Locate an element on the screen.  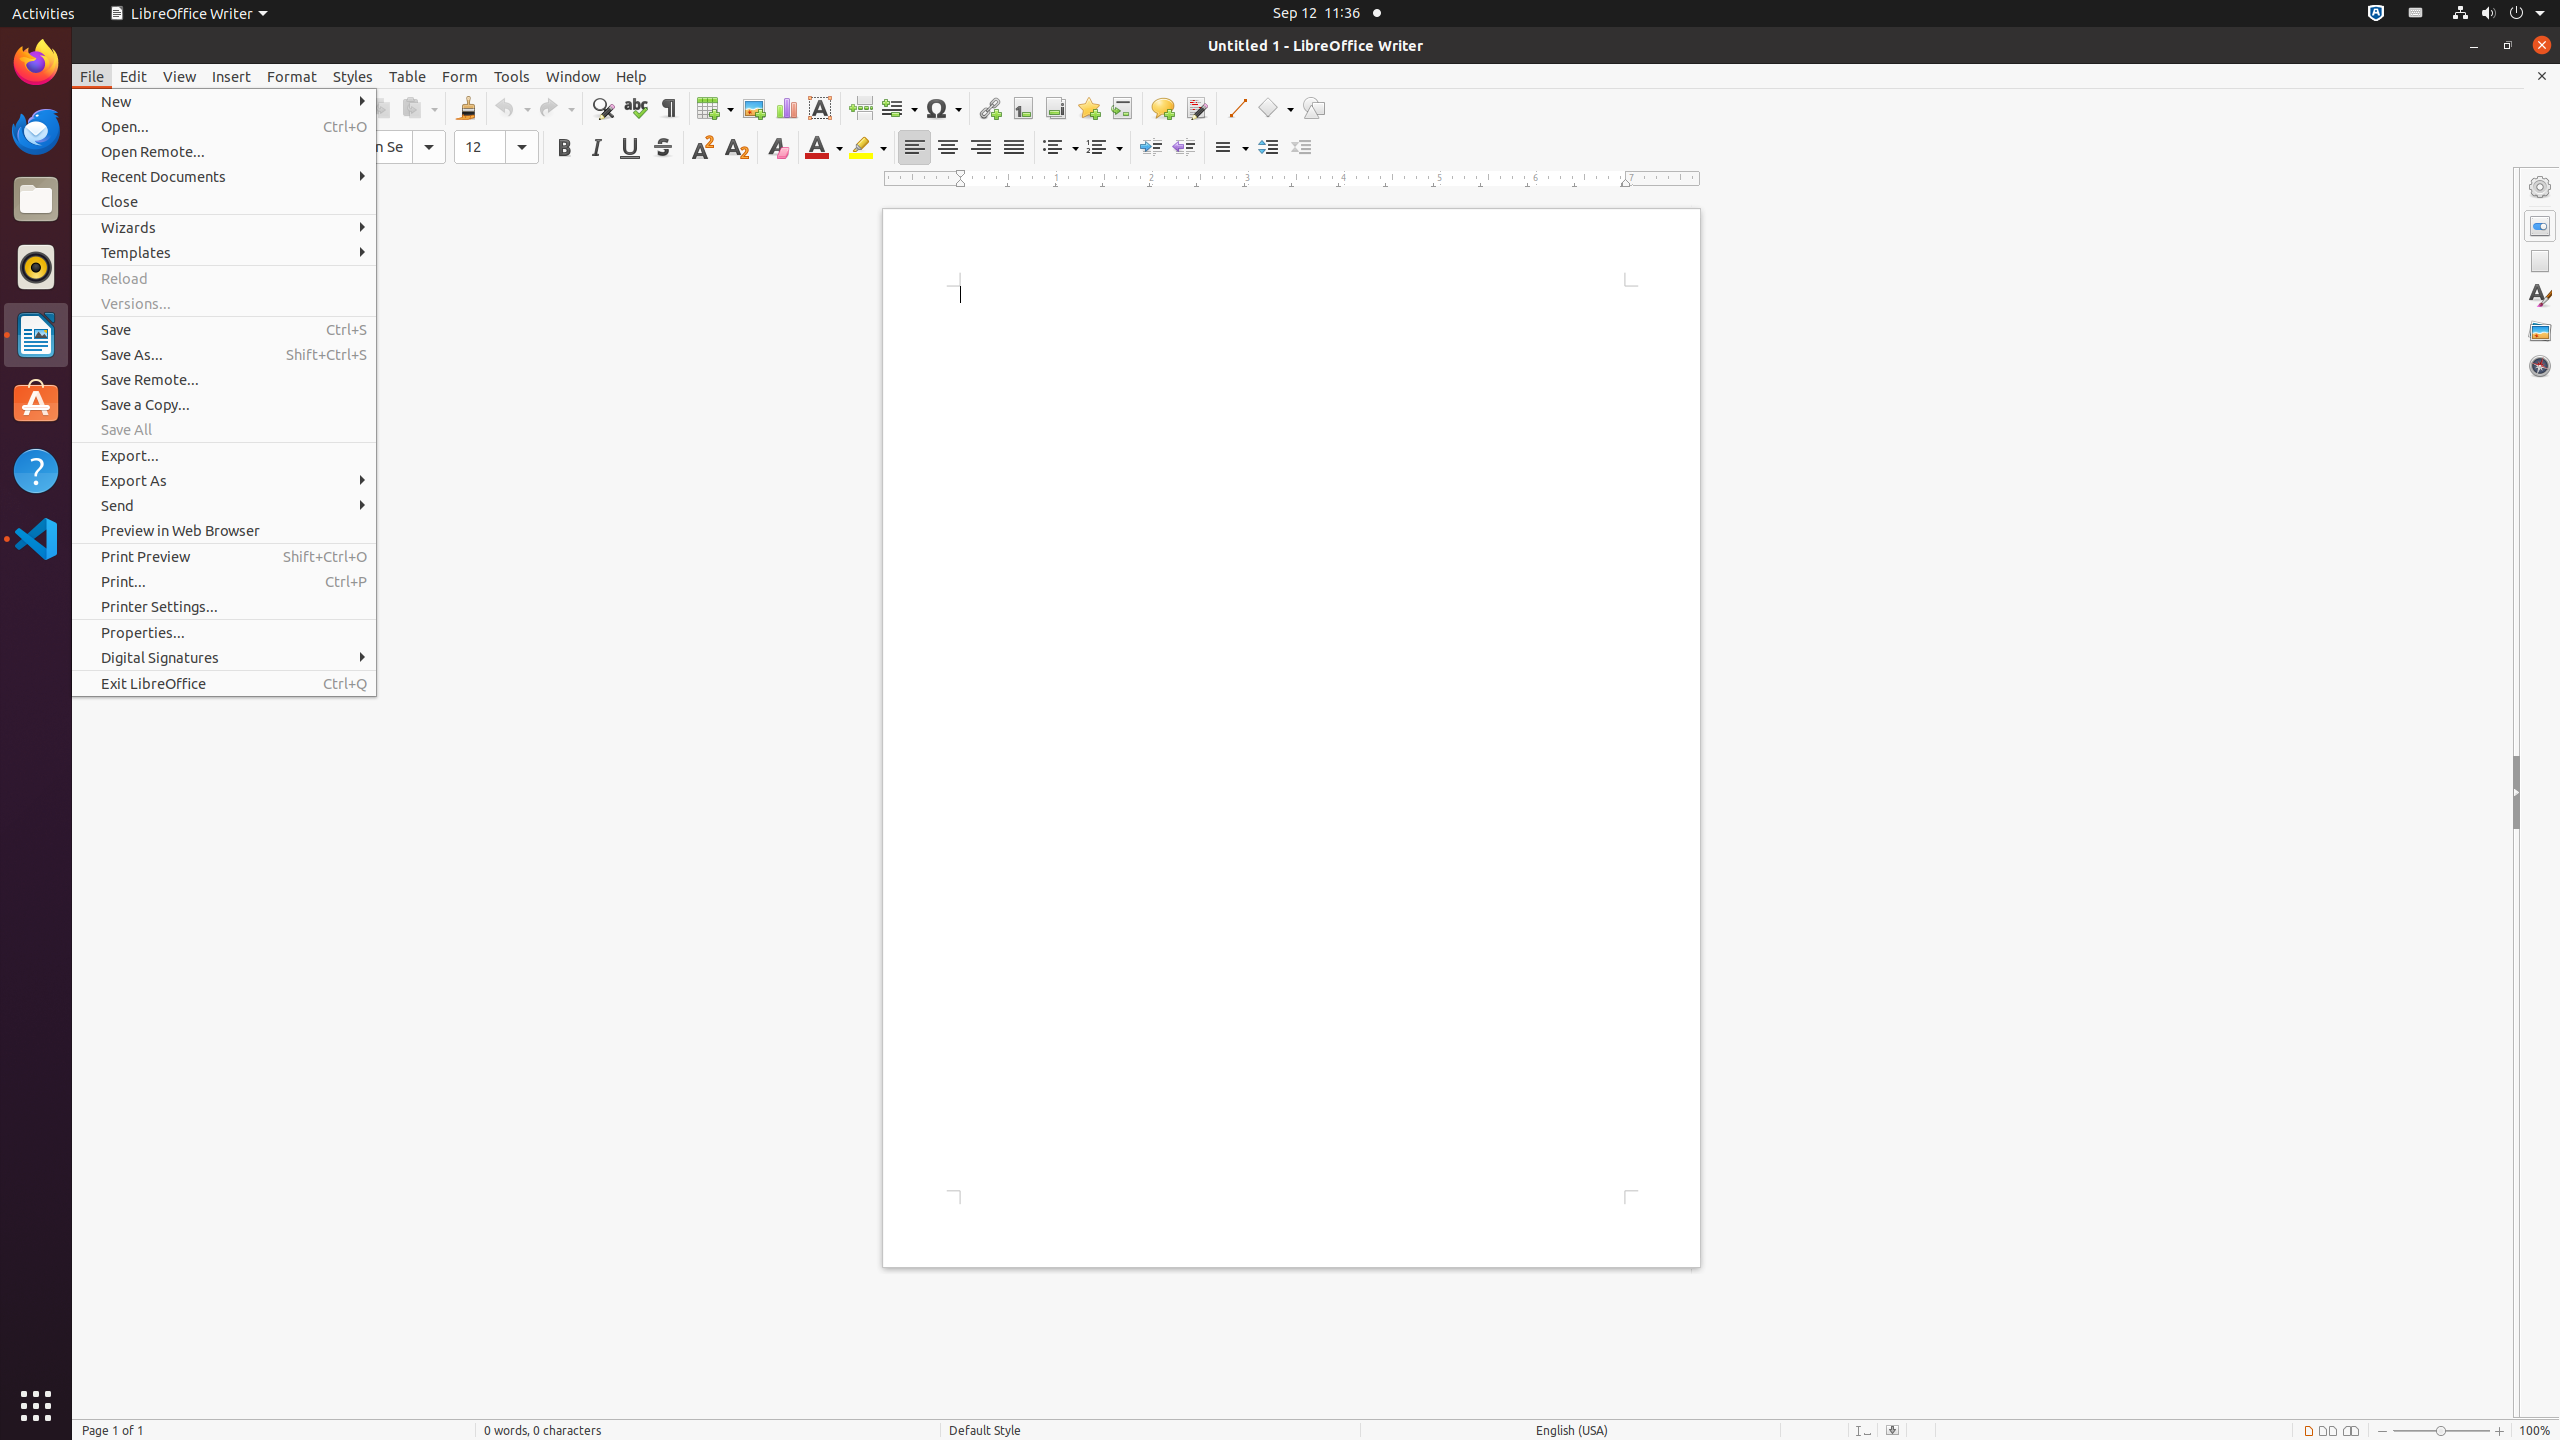
Highlight Color is located at coordinates (868, 148).